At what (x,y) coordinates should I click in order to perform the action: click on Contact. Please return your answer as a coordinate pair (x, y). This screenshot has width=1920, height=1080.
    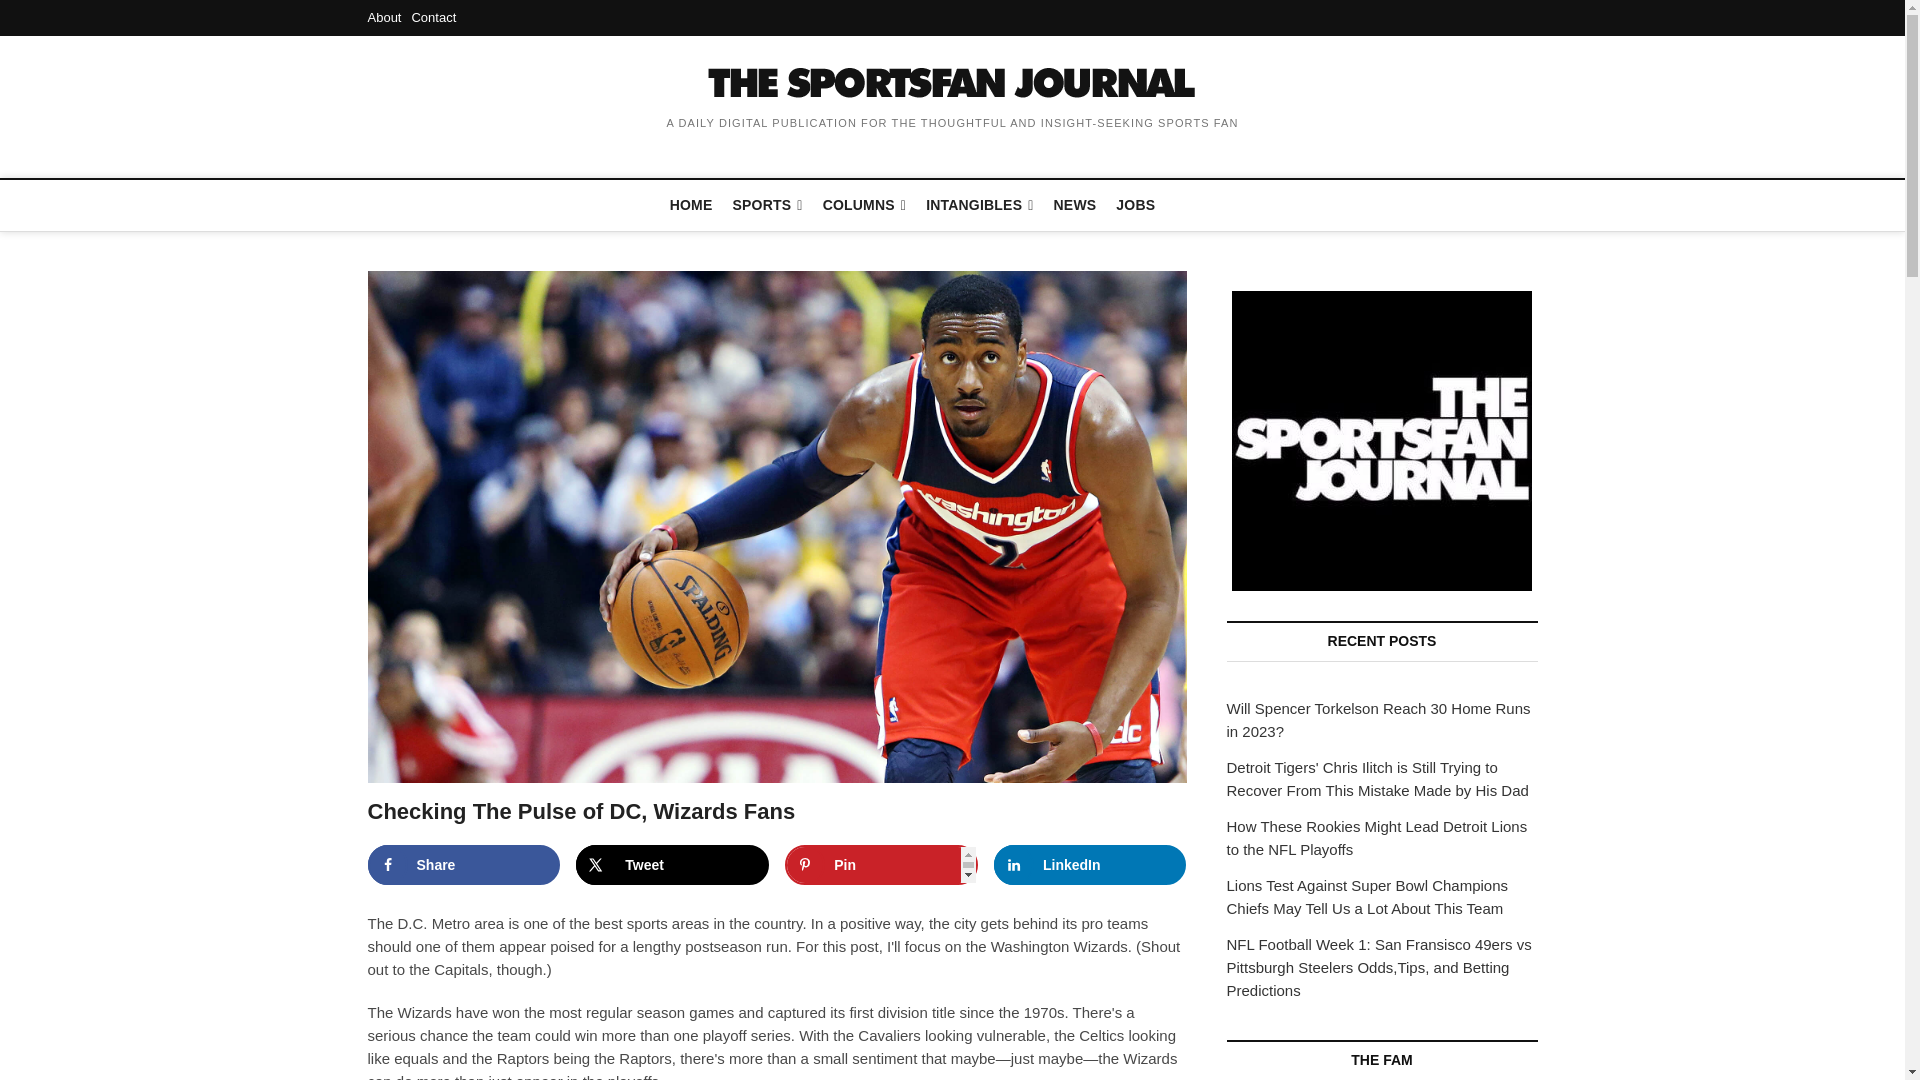
    Looking at the image, I should click on (433, 16).